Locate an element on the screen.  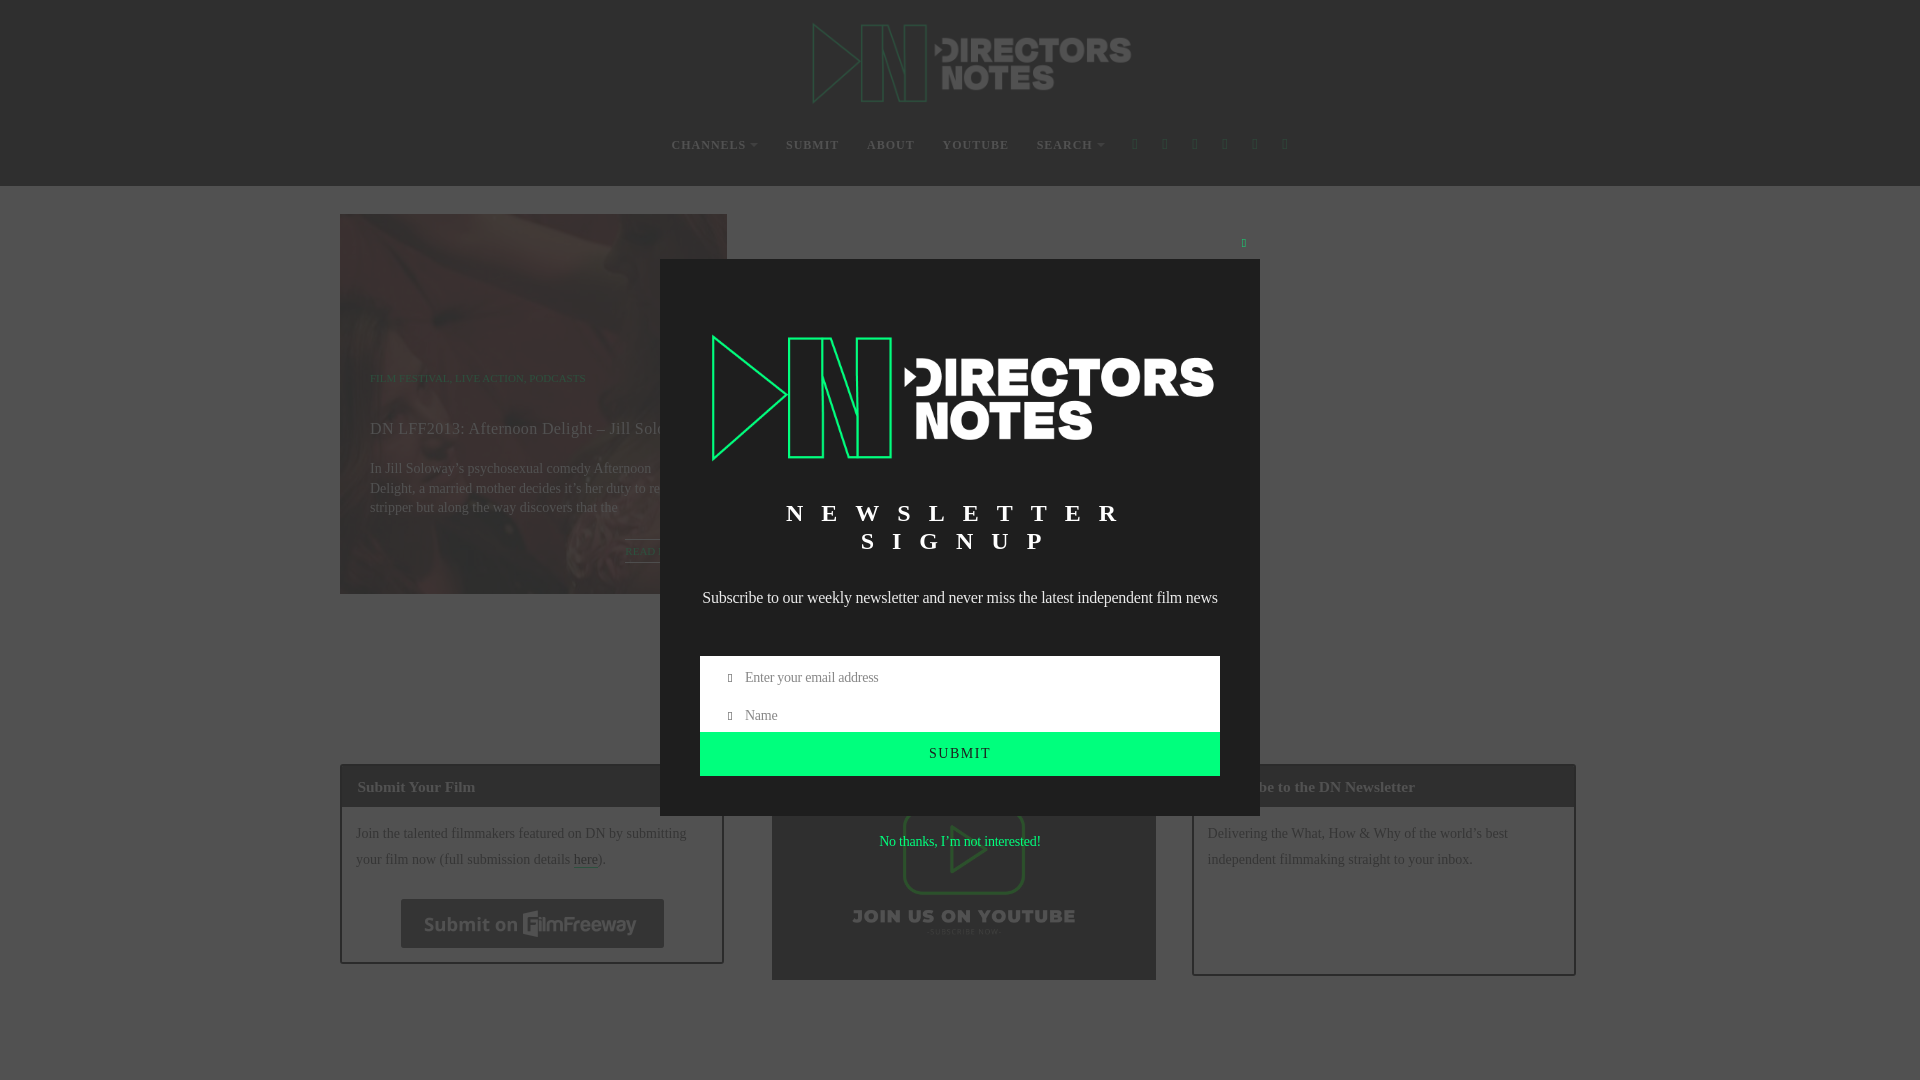
CHANNELS is located at coordinates (715, 41).